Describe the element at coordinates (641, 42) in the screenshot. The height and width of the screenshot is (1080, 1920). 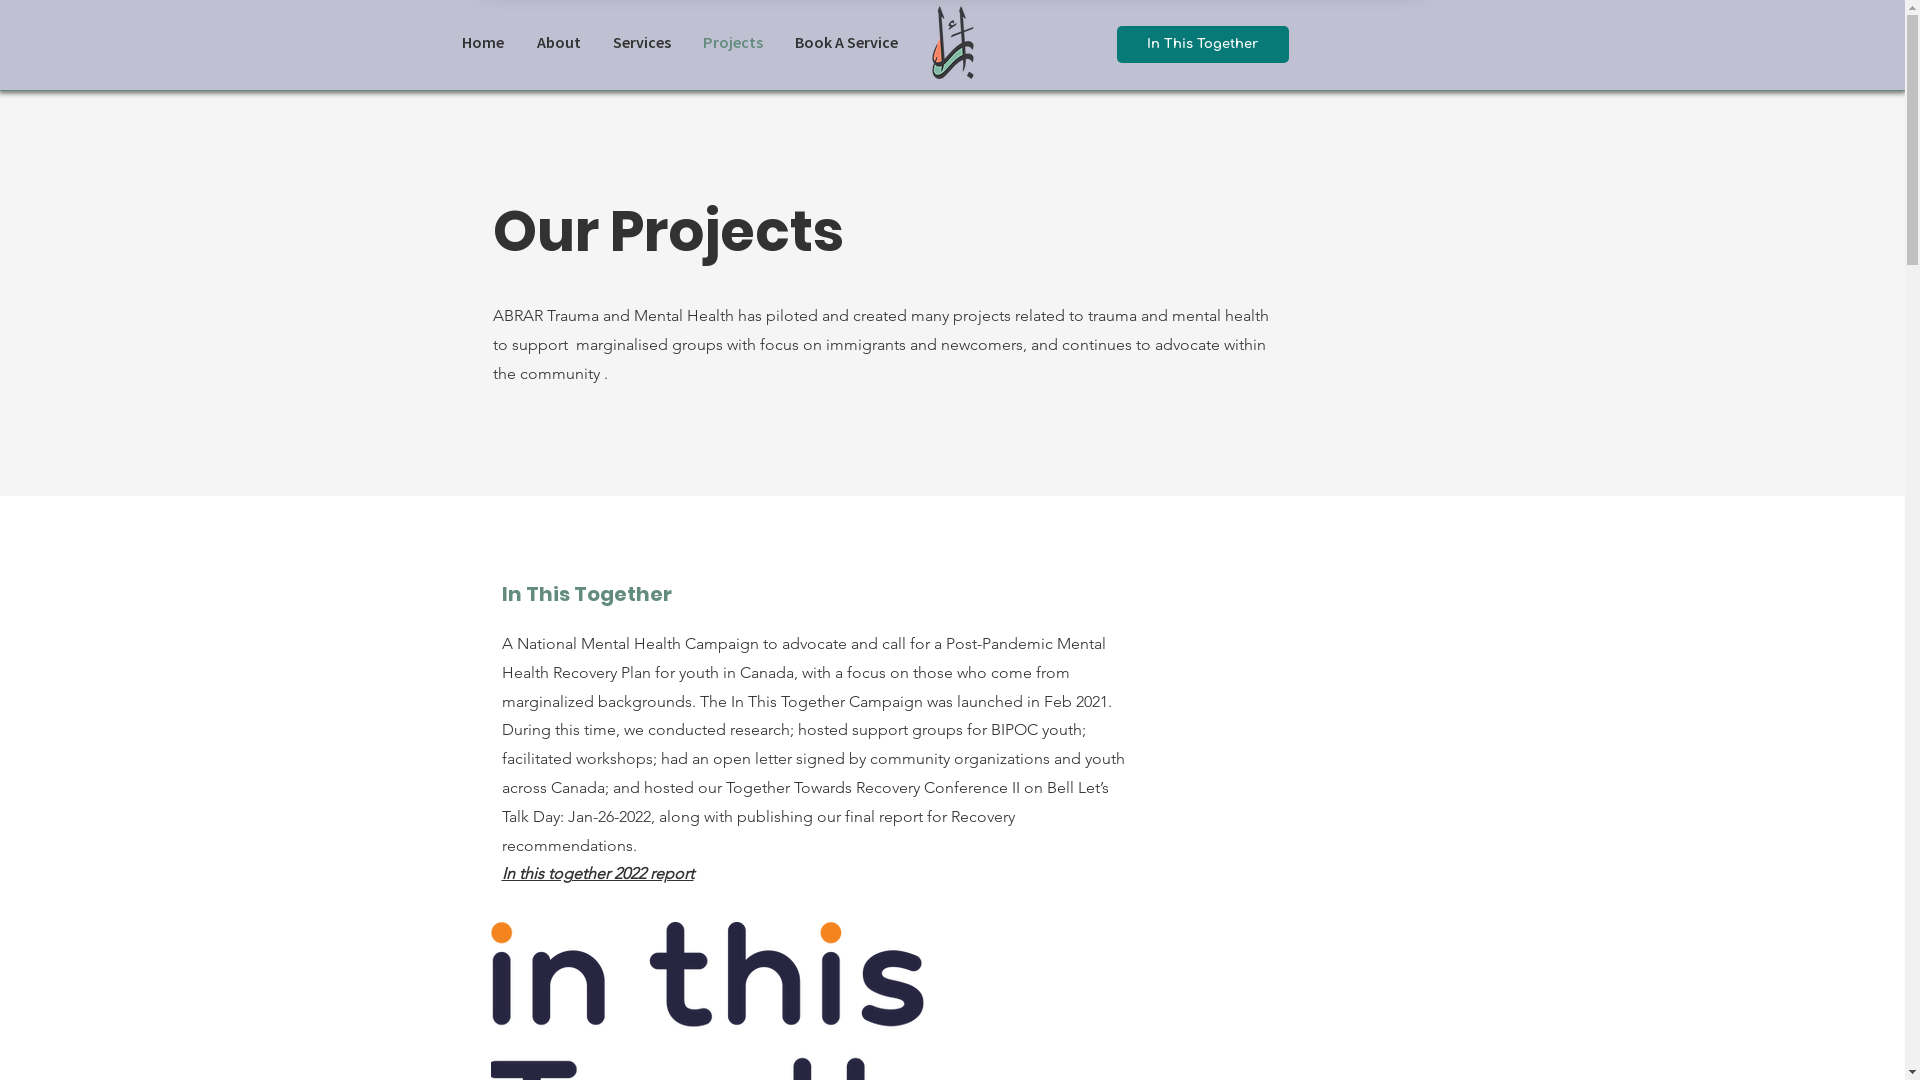
I see `Services` at that location.